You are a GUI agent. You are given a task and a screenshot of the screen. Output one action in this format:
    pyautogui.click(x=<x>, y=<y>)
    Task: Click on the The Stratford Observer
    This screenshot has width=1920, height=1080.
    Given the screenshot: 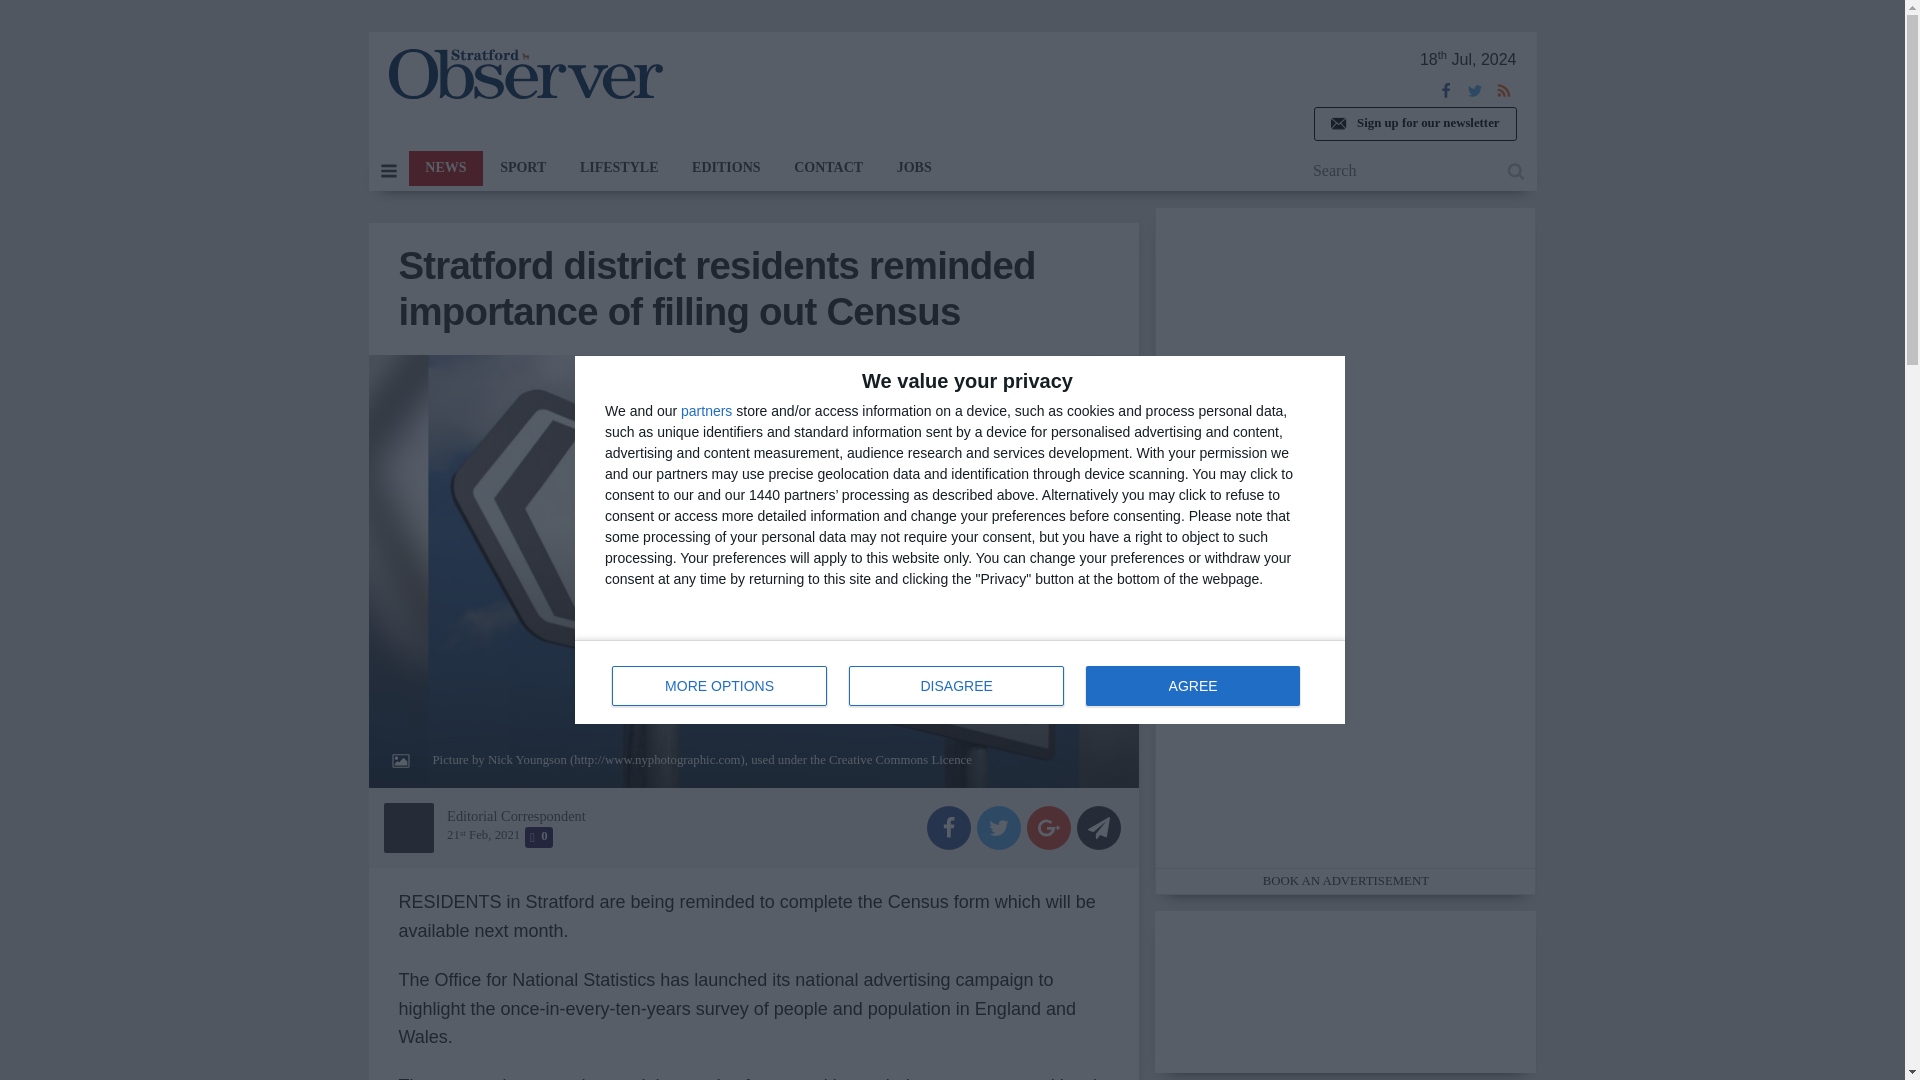 What is the action you would take?
    pyautogui.click(x=956, y=686)
    